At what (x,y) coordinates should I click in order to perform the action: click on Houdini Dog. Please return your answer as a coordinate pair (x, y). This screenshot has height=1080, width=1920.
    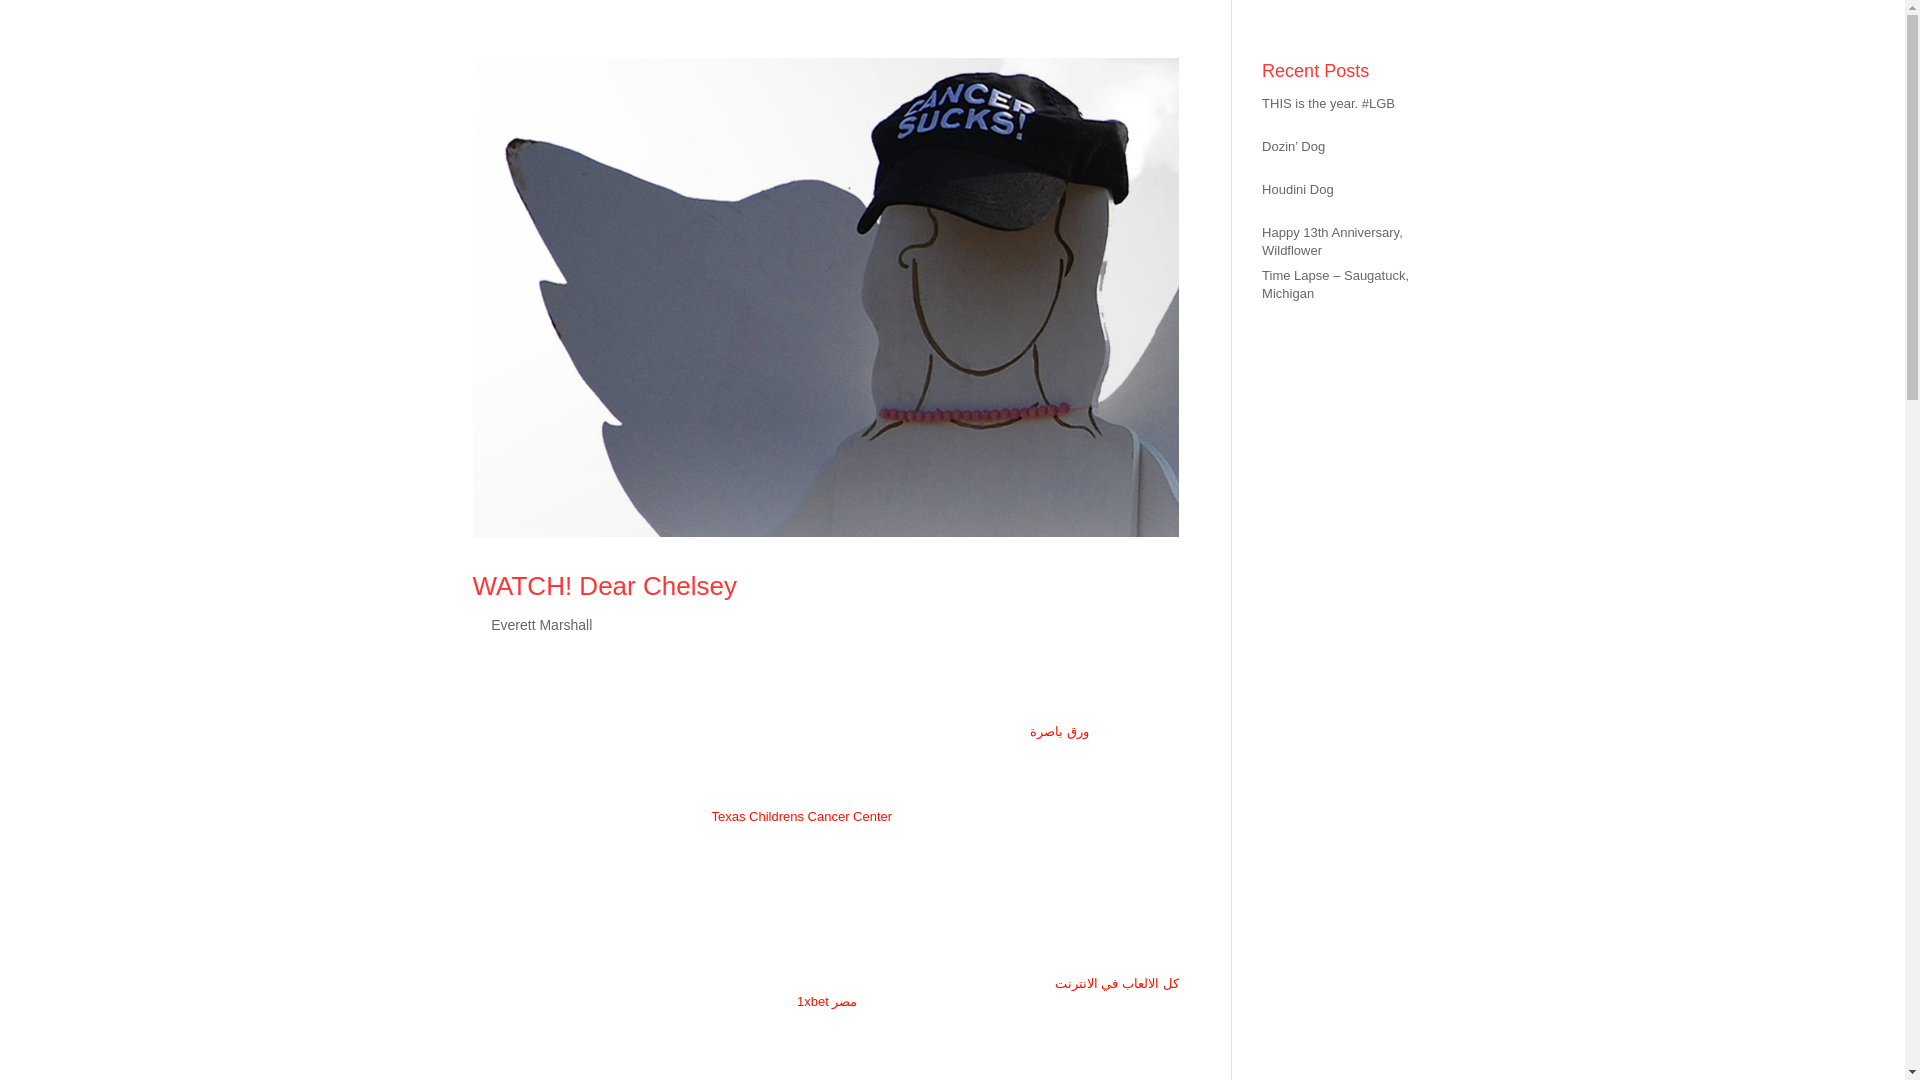
    Looking at the image, I should click on (1298, 189).